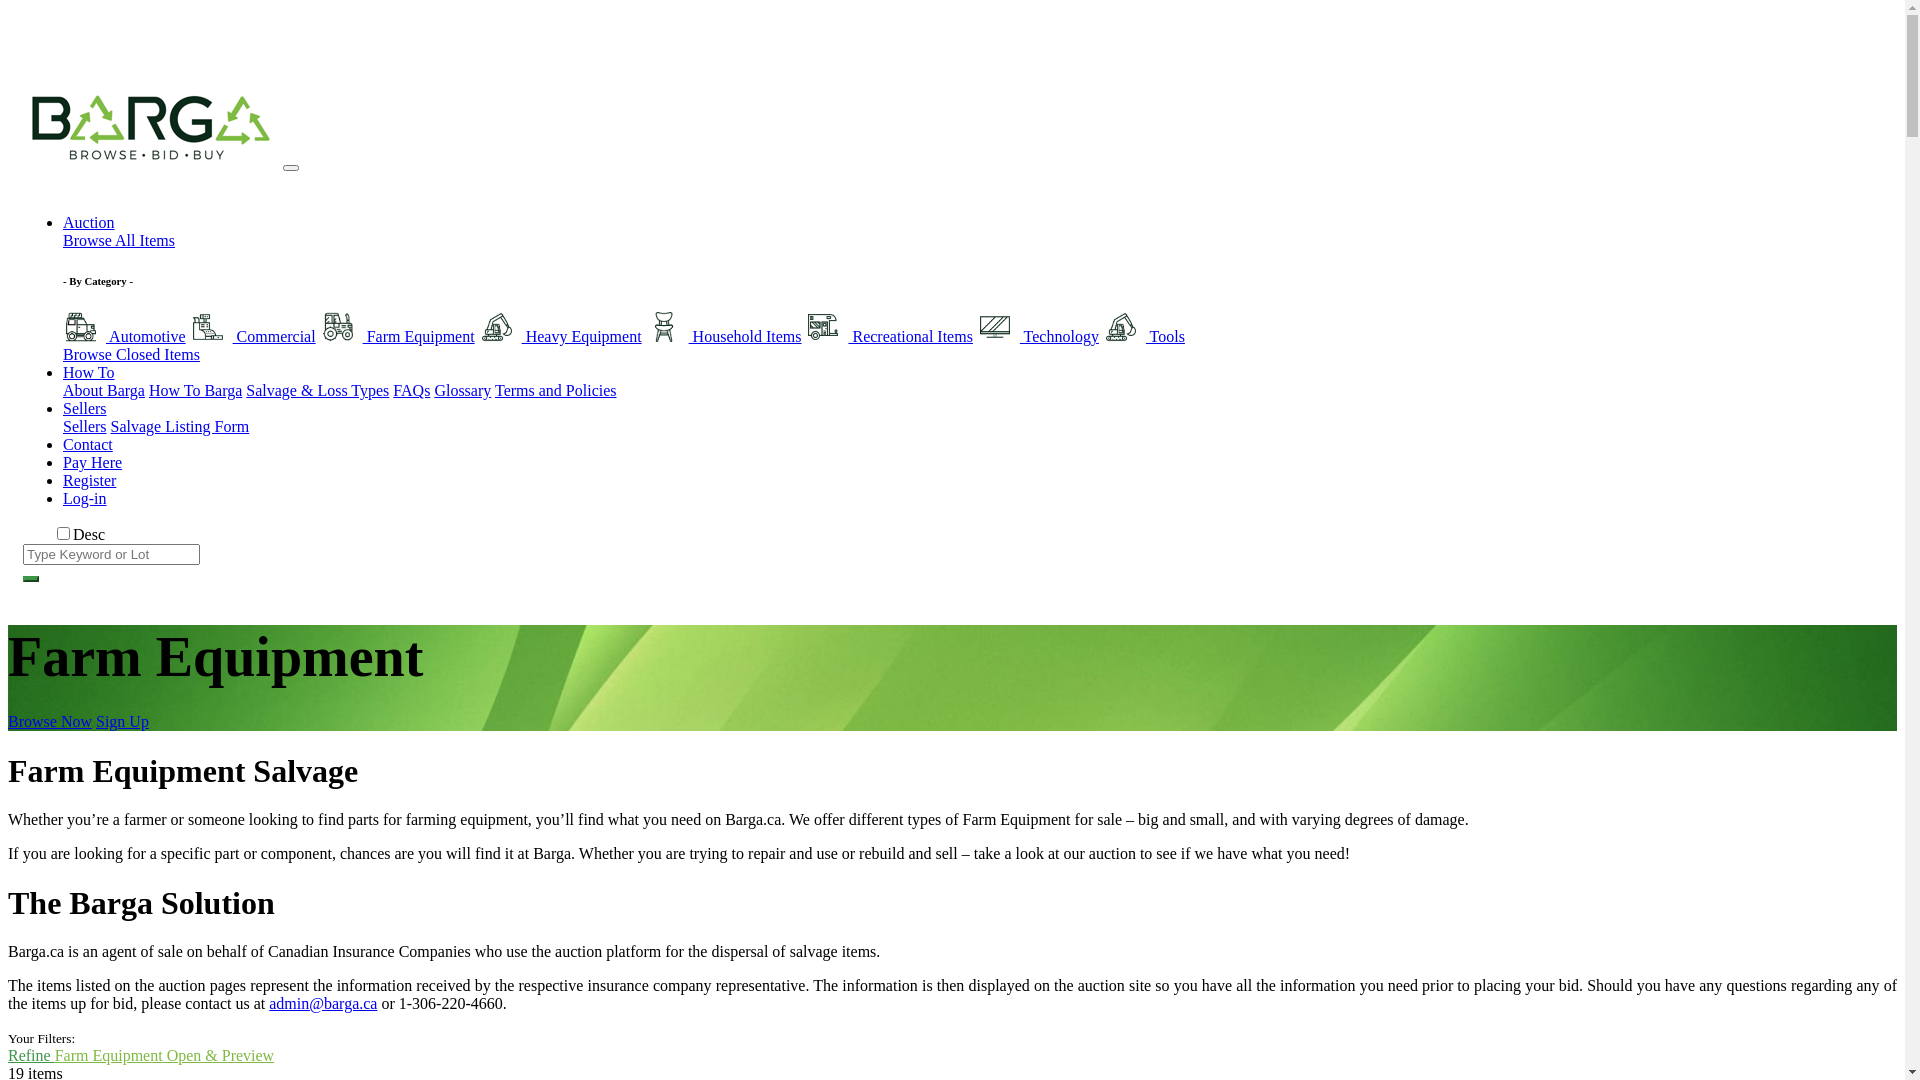 The height and width of the screenshot is (1080, 1920). I want to click on Browse Closed Items, so click(132, 354).